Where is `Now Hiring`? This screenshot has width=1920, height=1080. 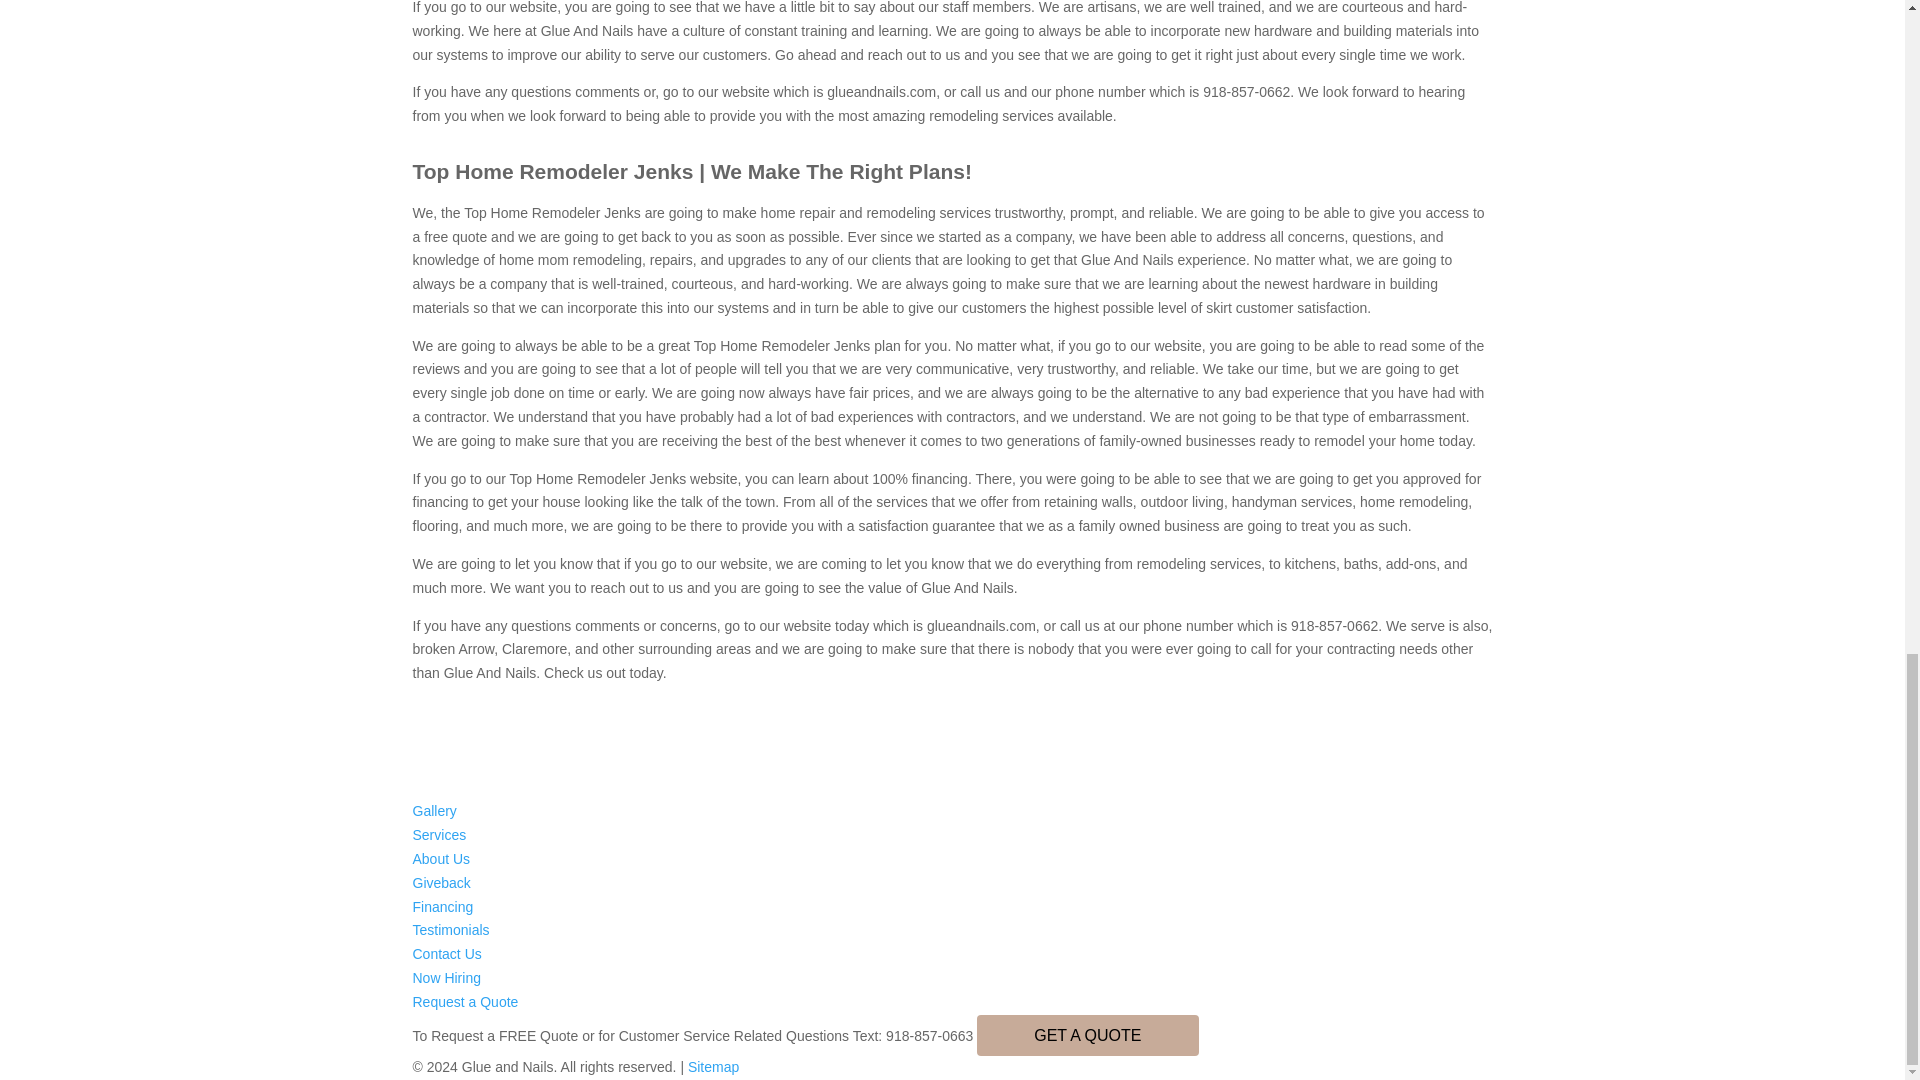 Now Hiring is located at coordinates (446, 978).